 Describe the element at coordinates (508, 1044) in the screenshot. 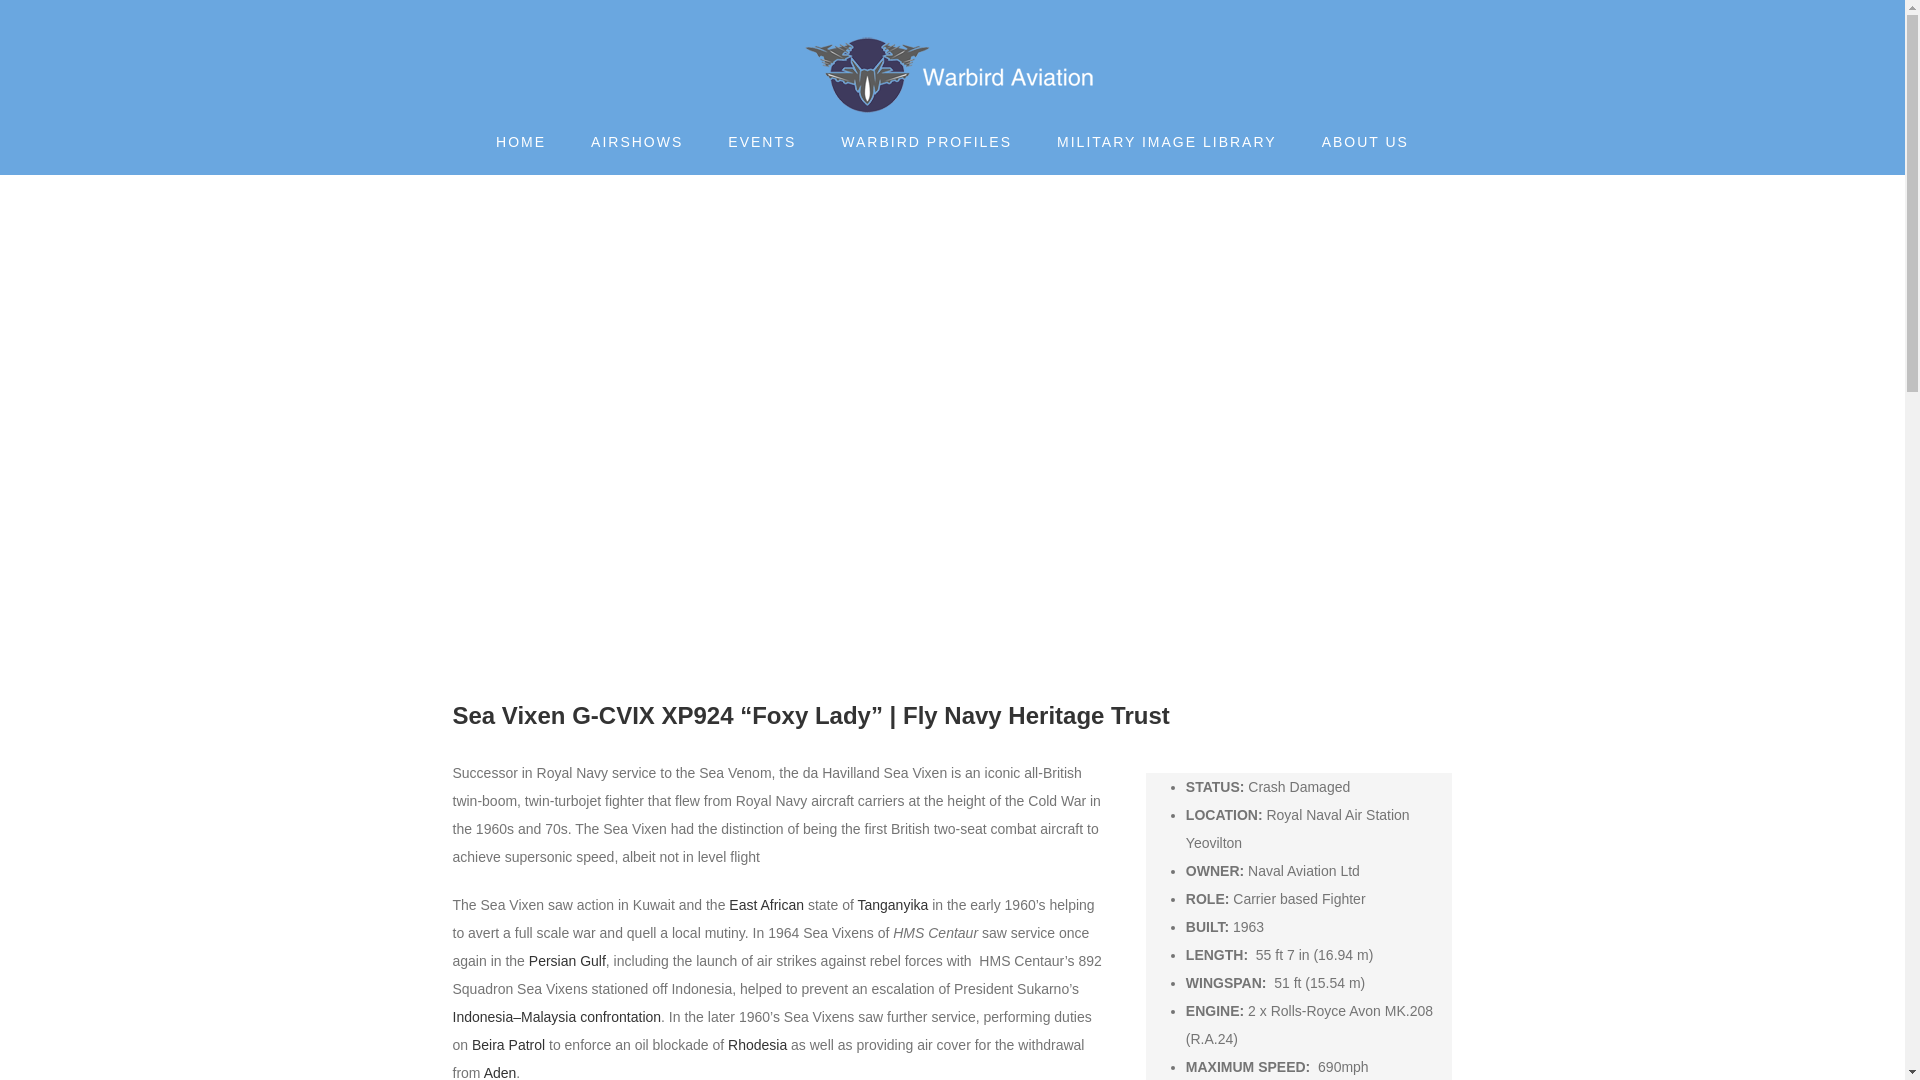

I see `Beira Patrol` at that location.